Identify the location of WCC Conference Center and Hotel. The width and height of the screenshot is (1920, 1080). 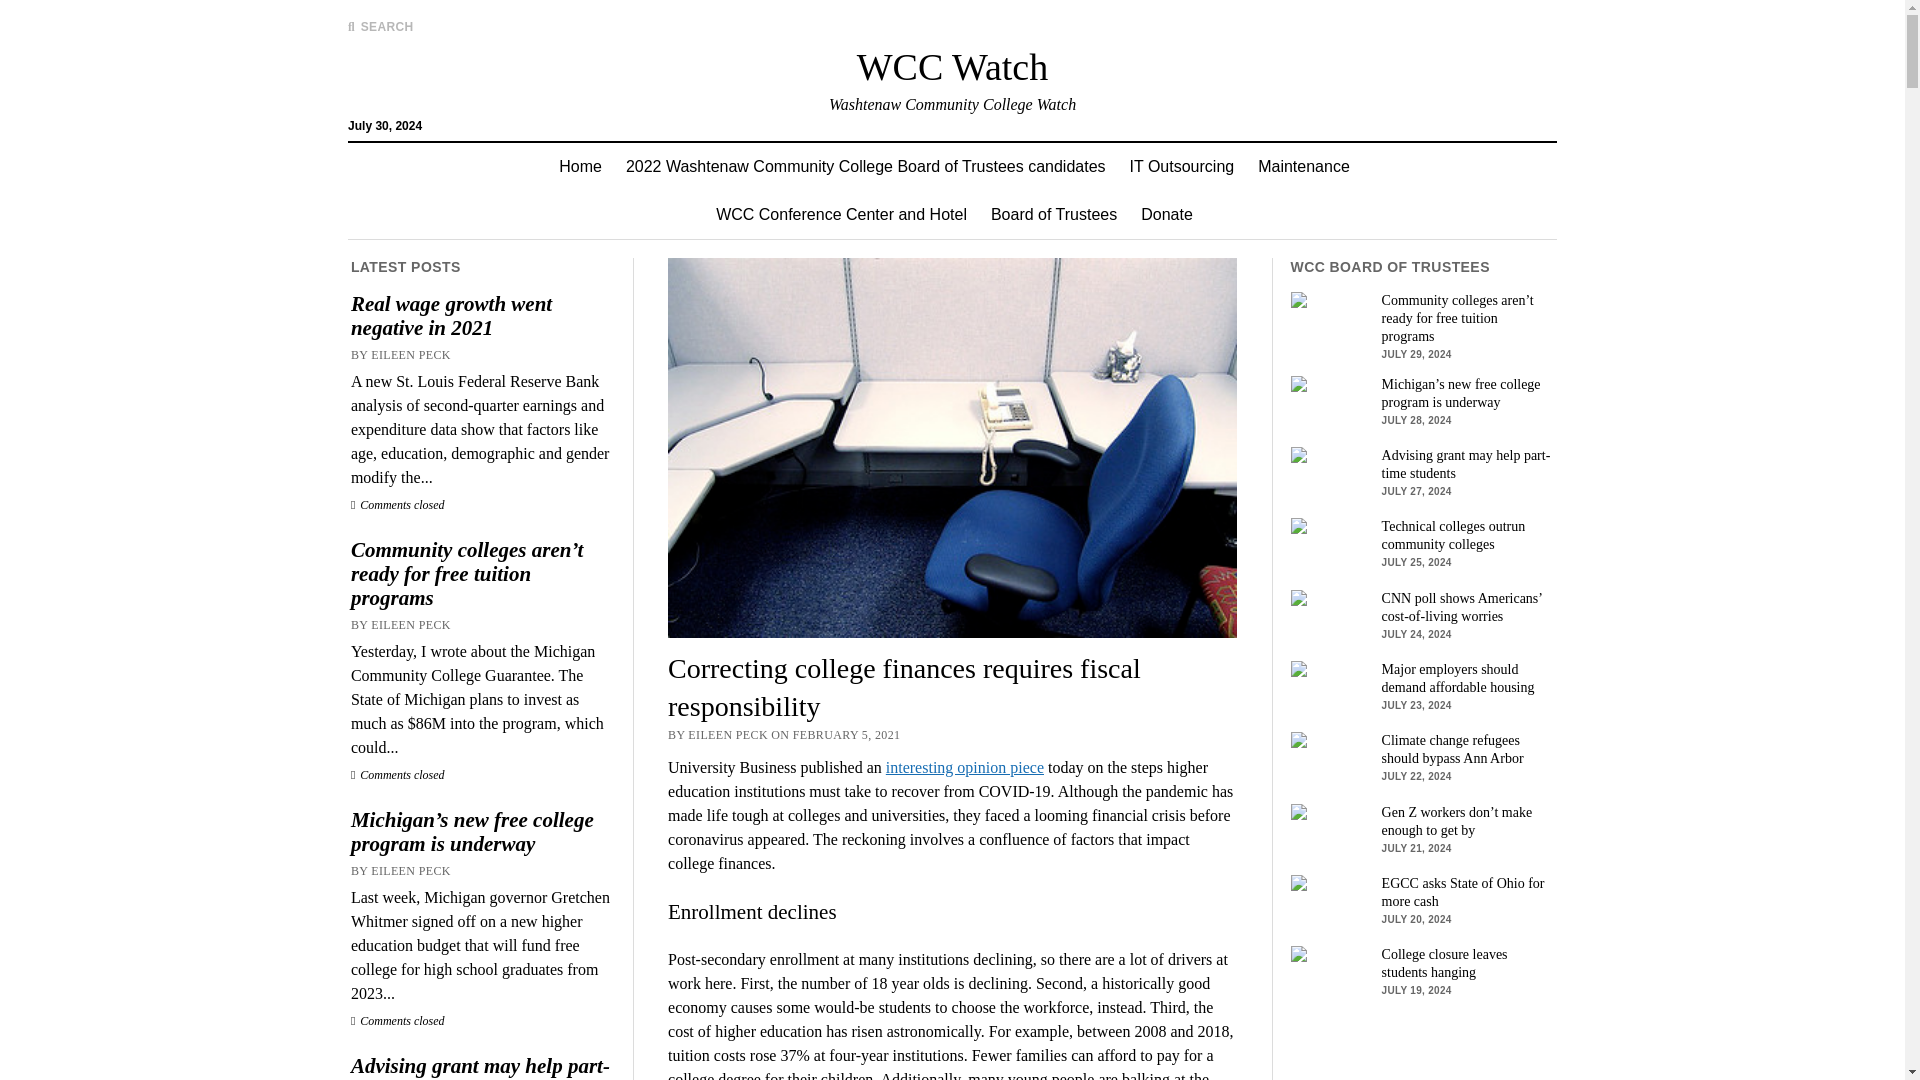
(842, 214).